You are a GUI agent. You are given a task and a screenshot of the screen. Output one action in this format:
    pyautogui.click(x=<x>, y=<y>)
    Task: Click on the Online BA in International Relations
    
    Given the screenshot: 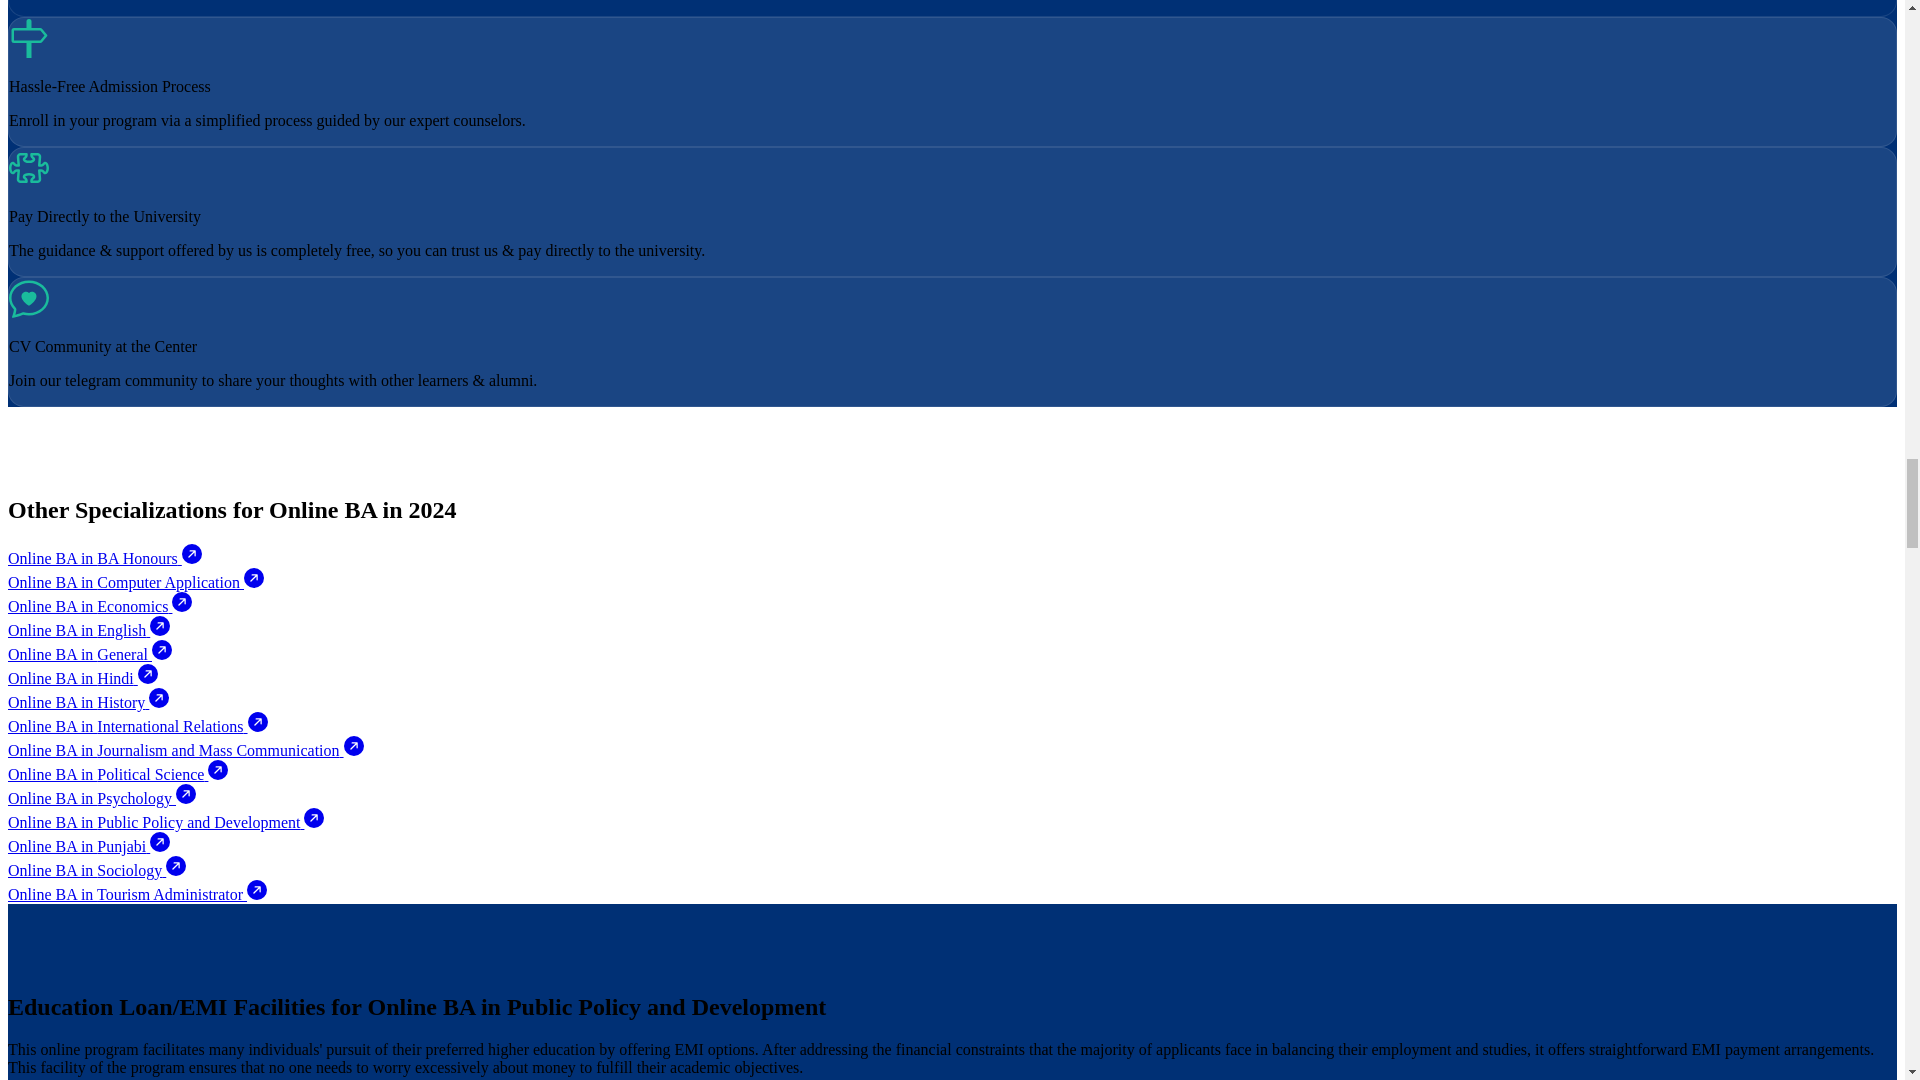 What is the action you would take?
    pyautogui.click(x=138, y=726)
    